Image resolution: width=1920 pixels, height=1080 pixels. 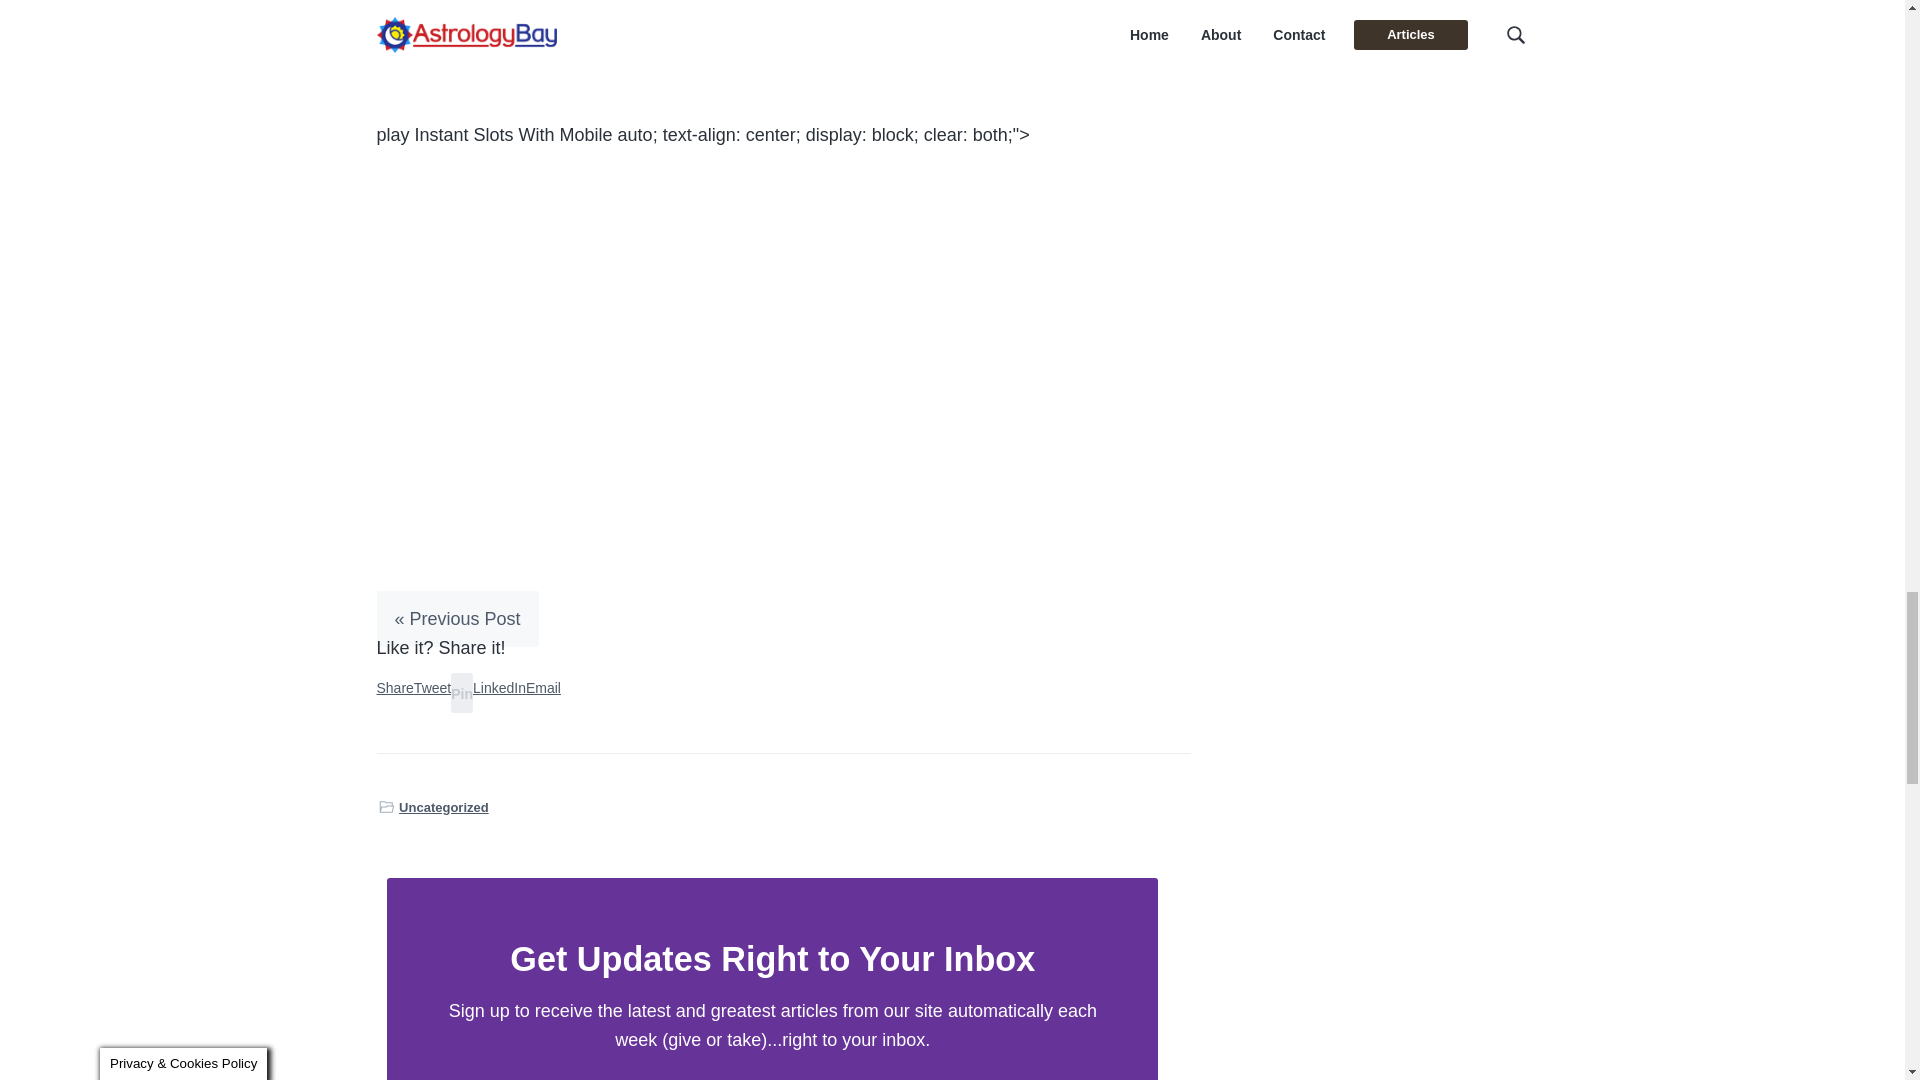 I want to click on Share on Facebook, so click(x=394, y=688).